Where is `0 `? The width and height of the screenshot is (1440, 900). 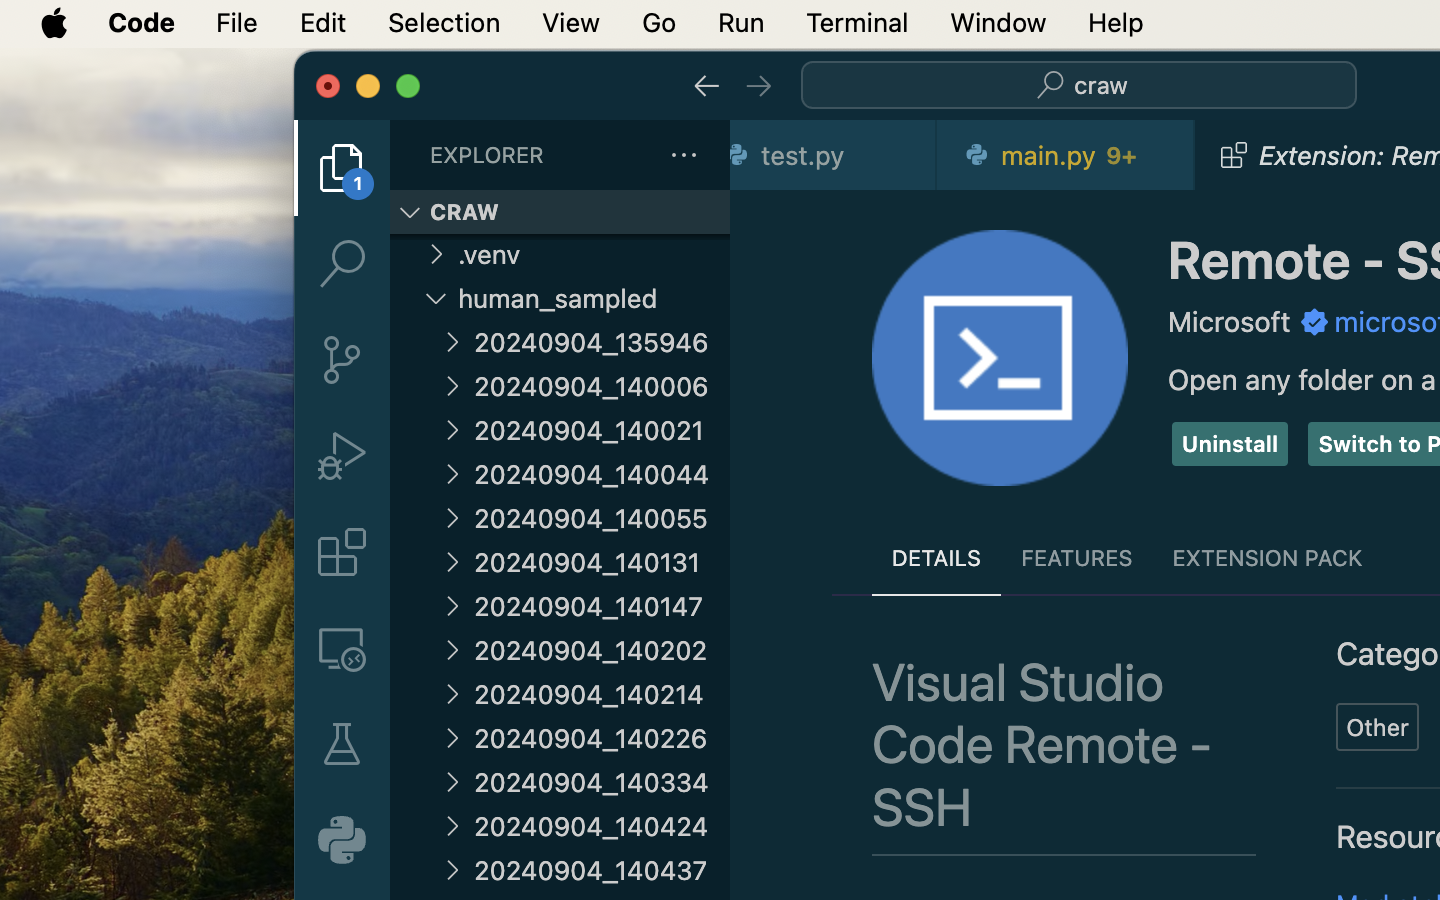 0  is located at coordinates (342, 264).